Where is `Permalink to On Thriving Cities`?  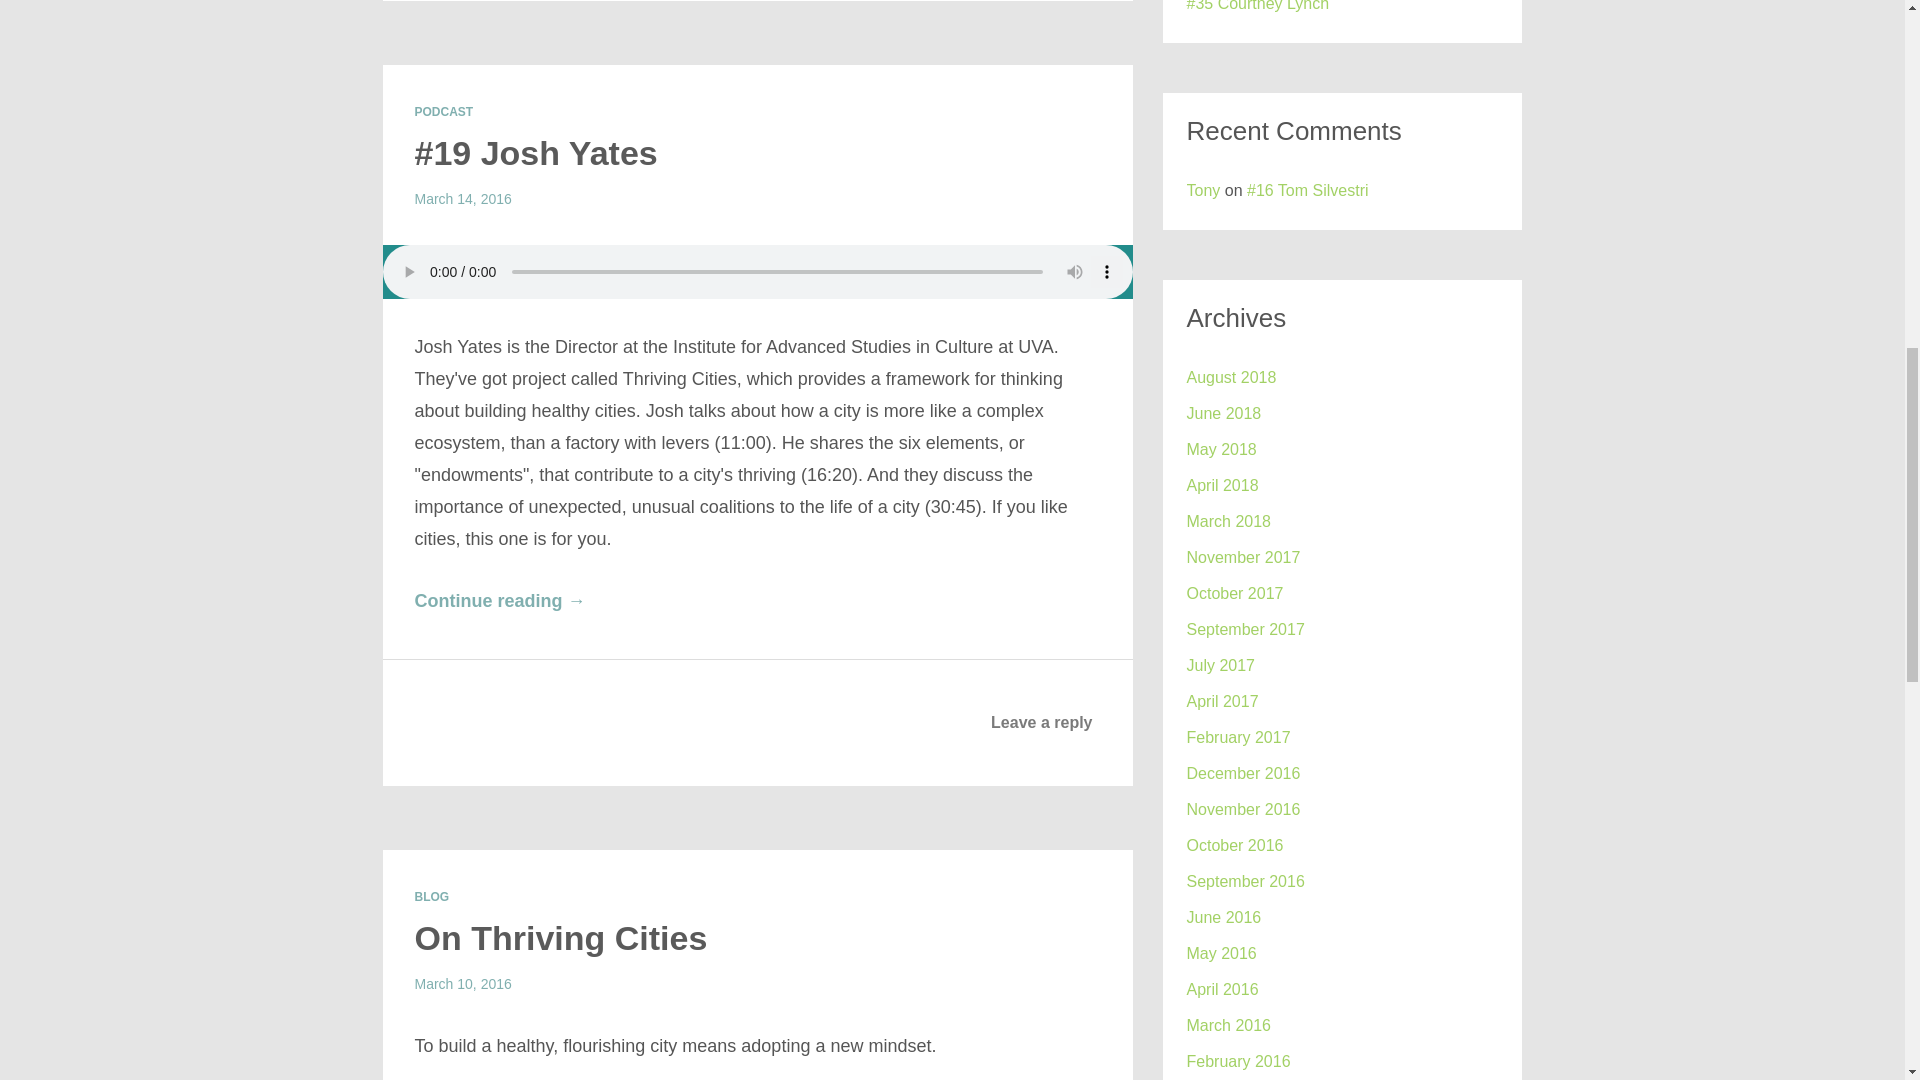 Permalink to On Thriving Cities is located at coordinates (560, 938).